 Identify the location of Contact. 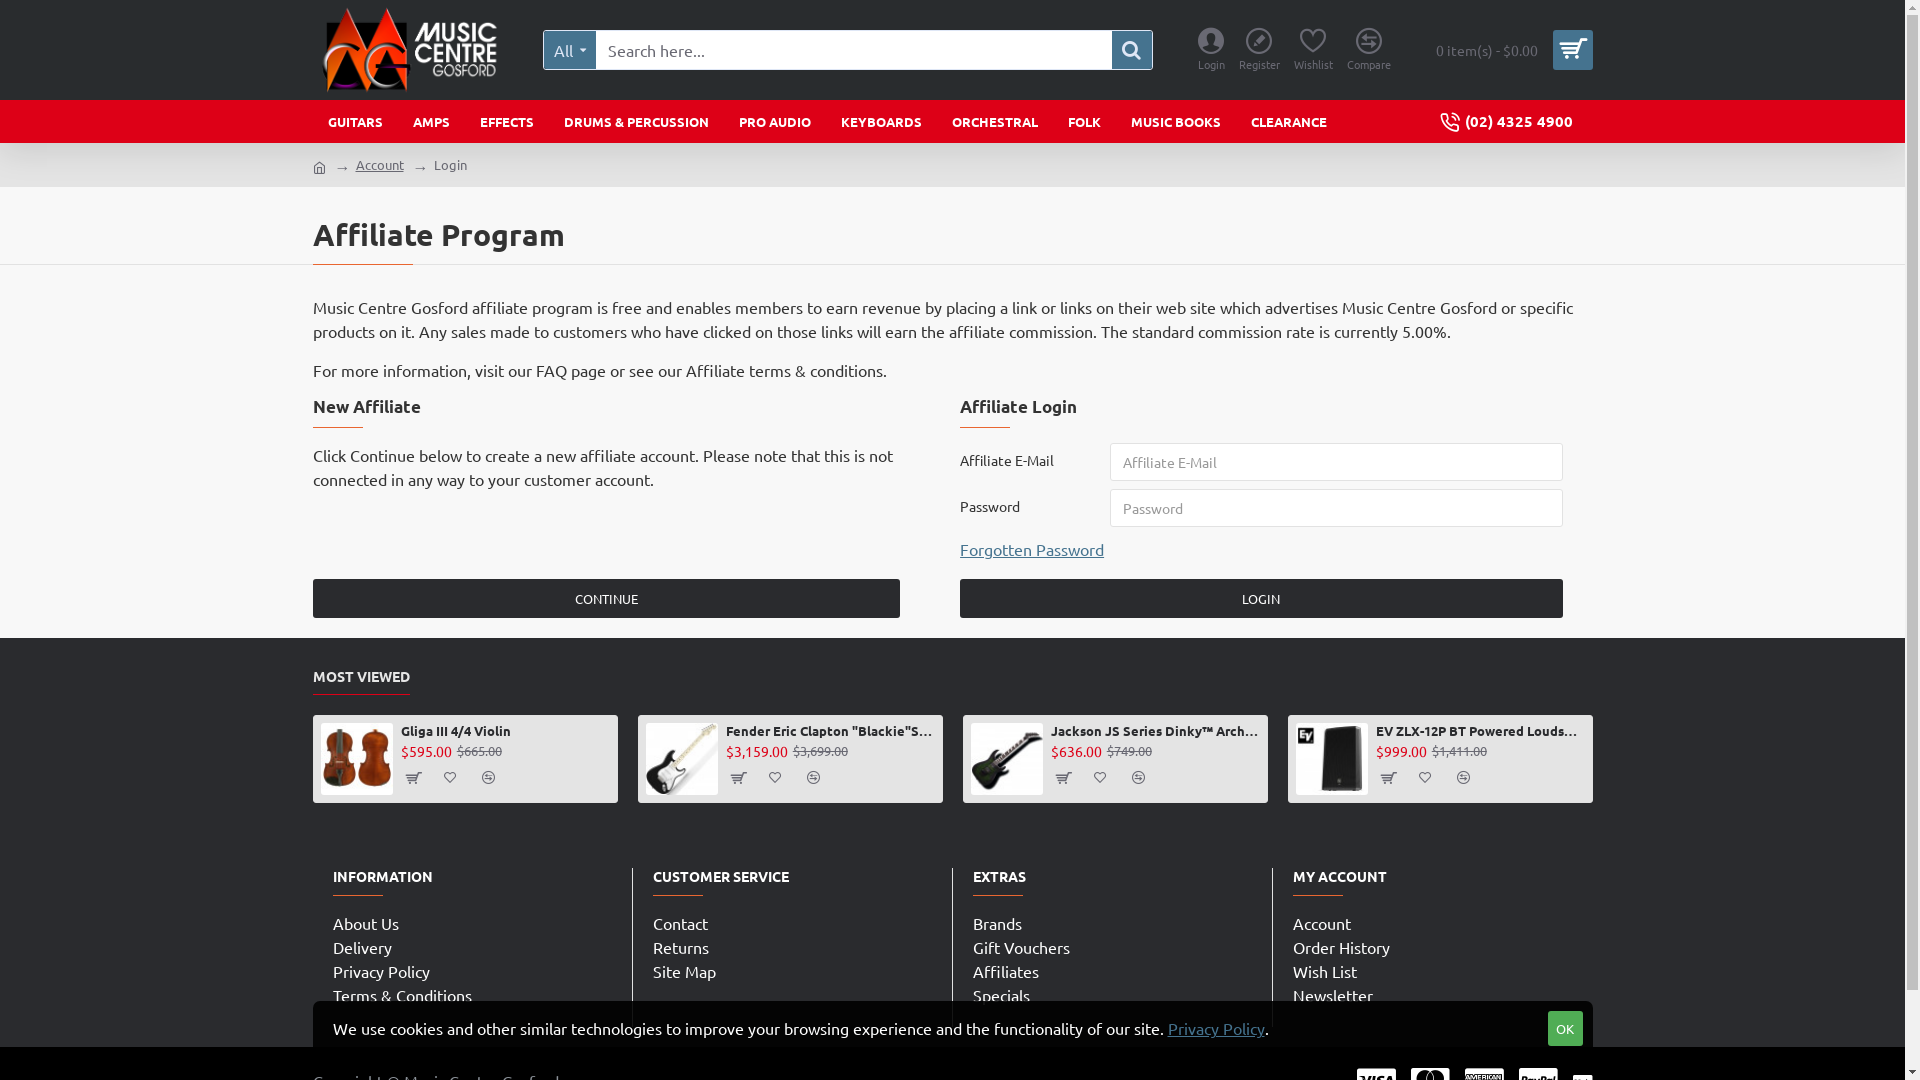
(680, 923).